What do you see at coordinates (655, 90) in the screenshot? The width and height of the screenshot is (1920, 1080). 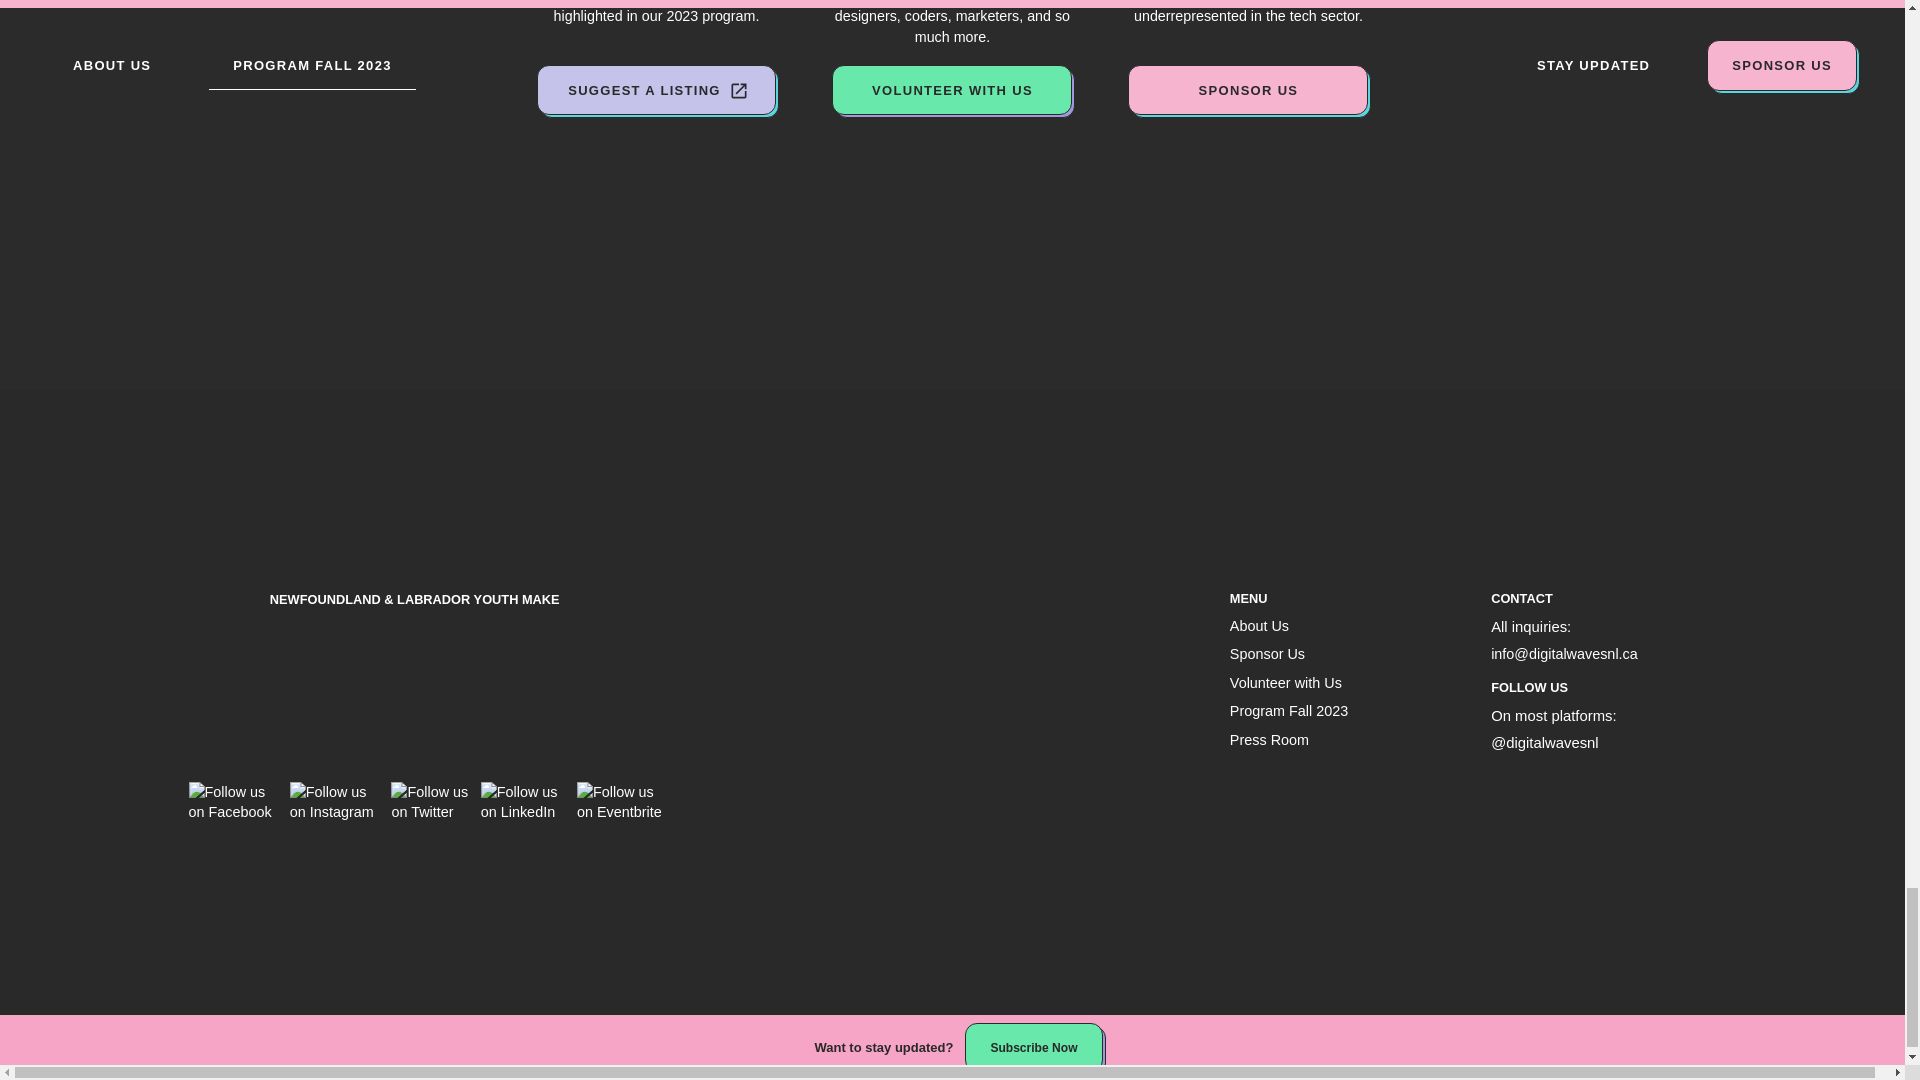 I see `SUGGEST A LISTING` at bounding box center [655, 90].